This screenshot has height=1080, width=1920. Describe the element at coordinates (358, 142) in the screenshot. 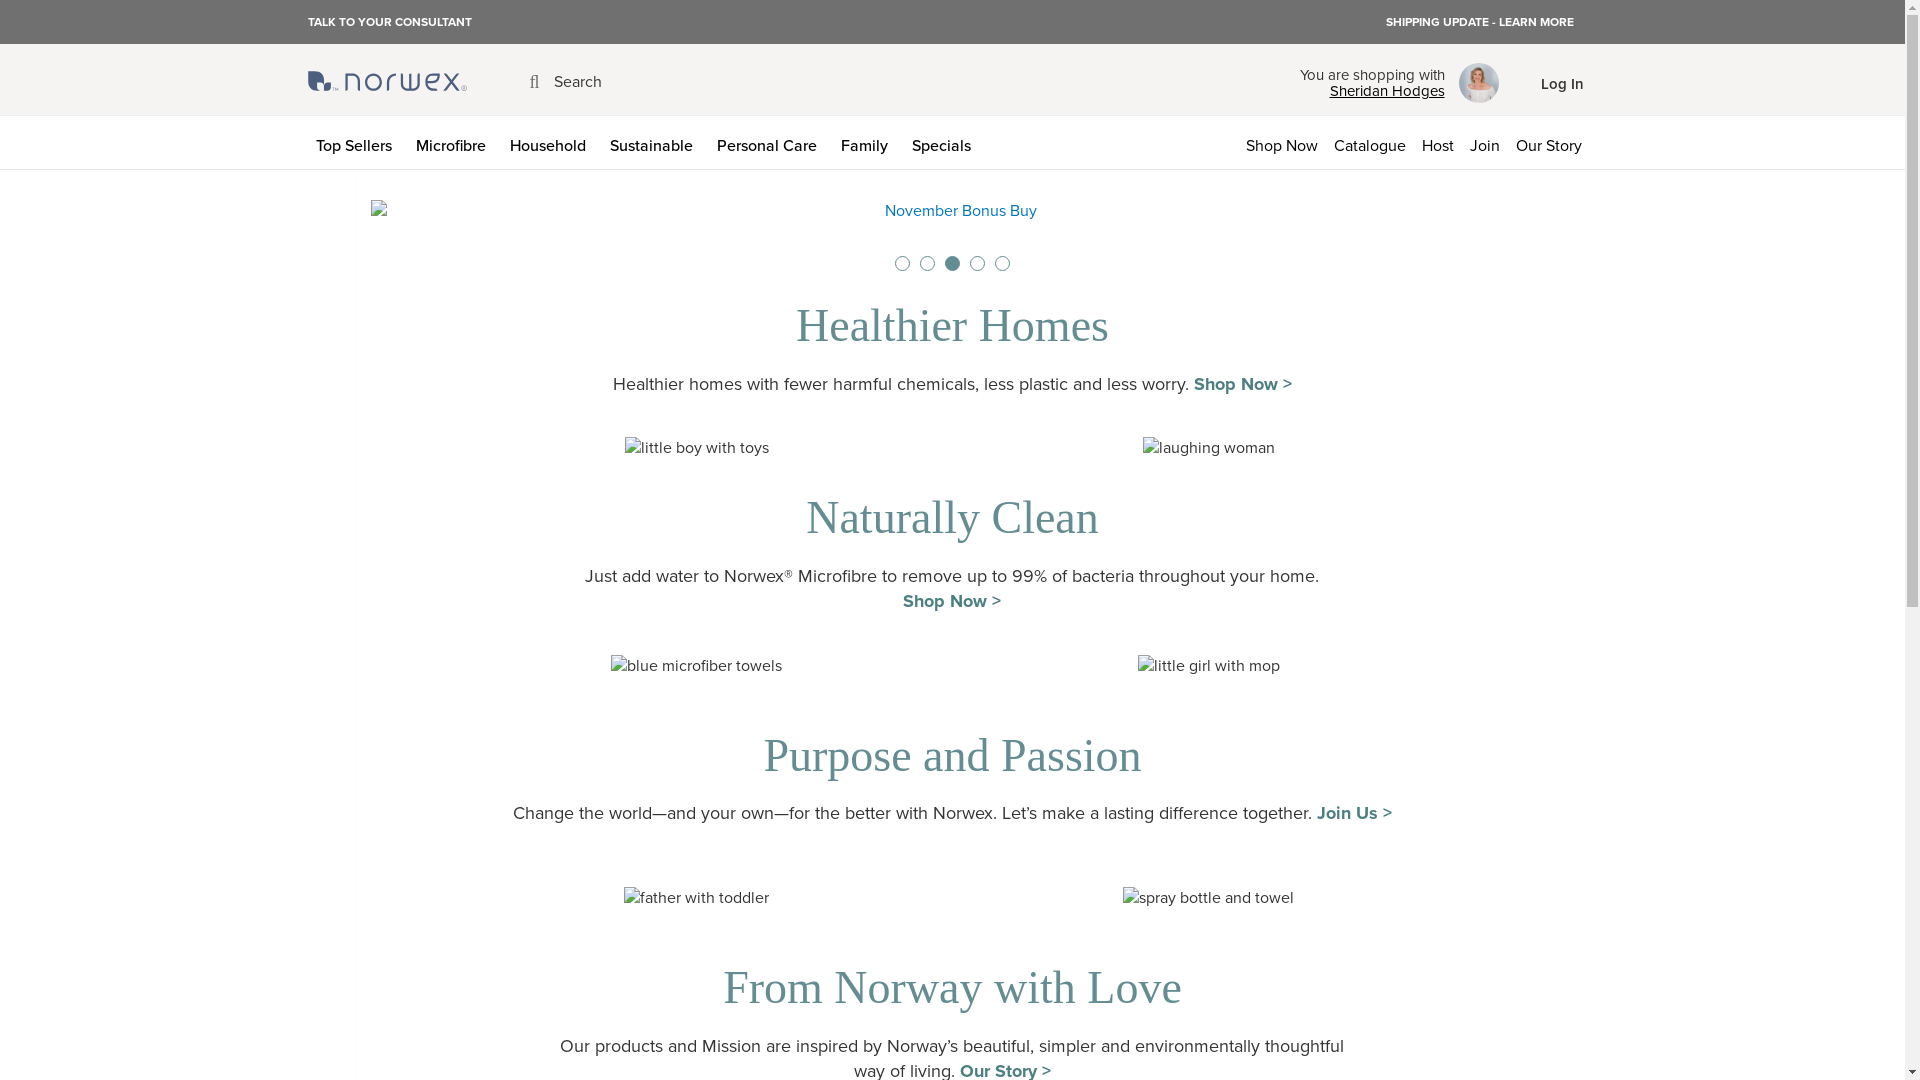

I see `Top Sellers` at that location.